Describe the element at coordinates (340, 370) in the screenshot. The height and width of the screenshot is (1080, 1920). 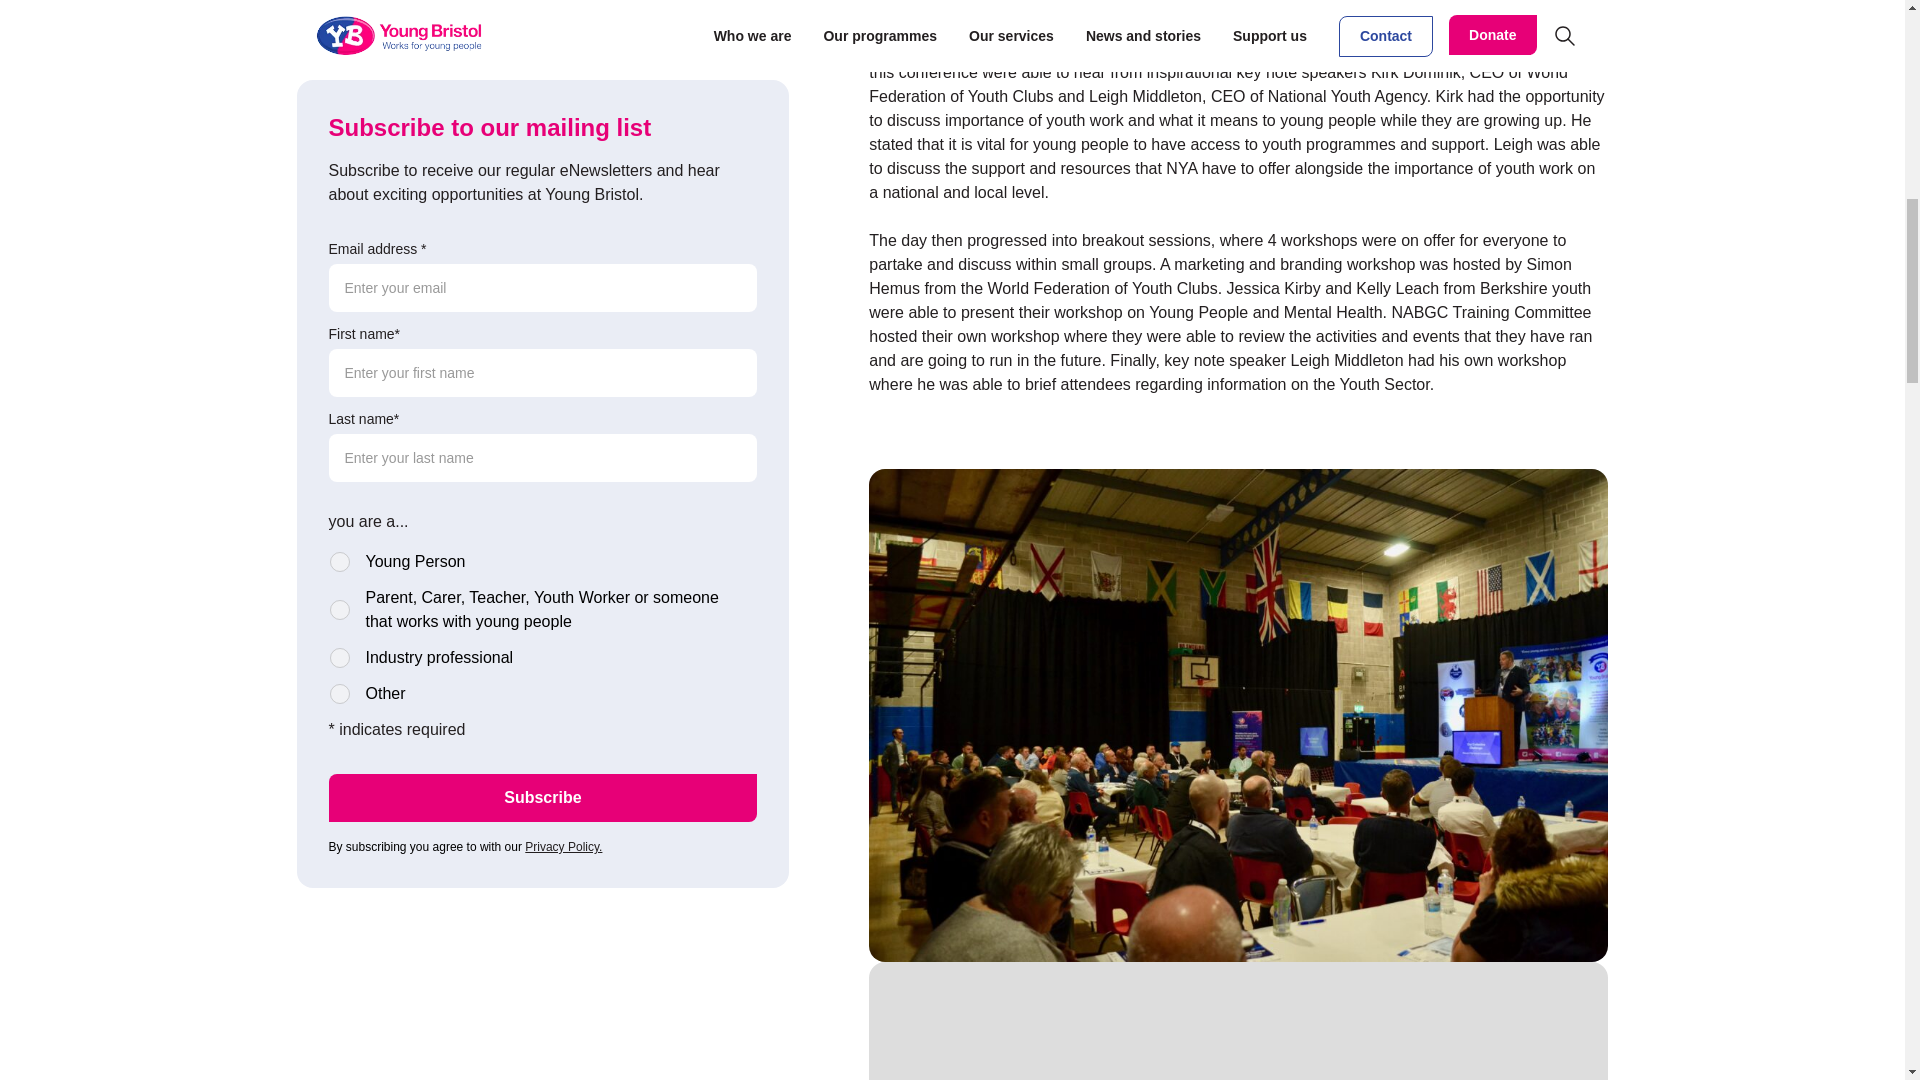
I see `Radio` at that location.